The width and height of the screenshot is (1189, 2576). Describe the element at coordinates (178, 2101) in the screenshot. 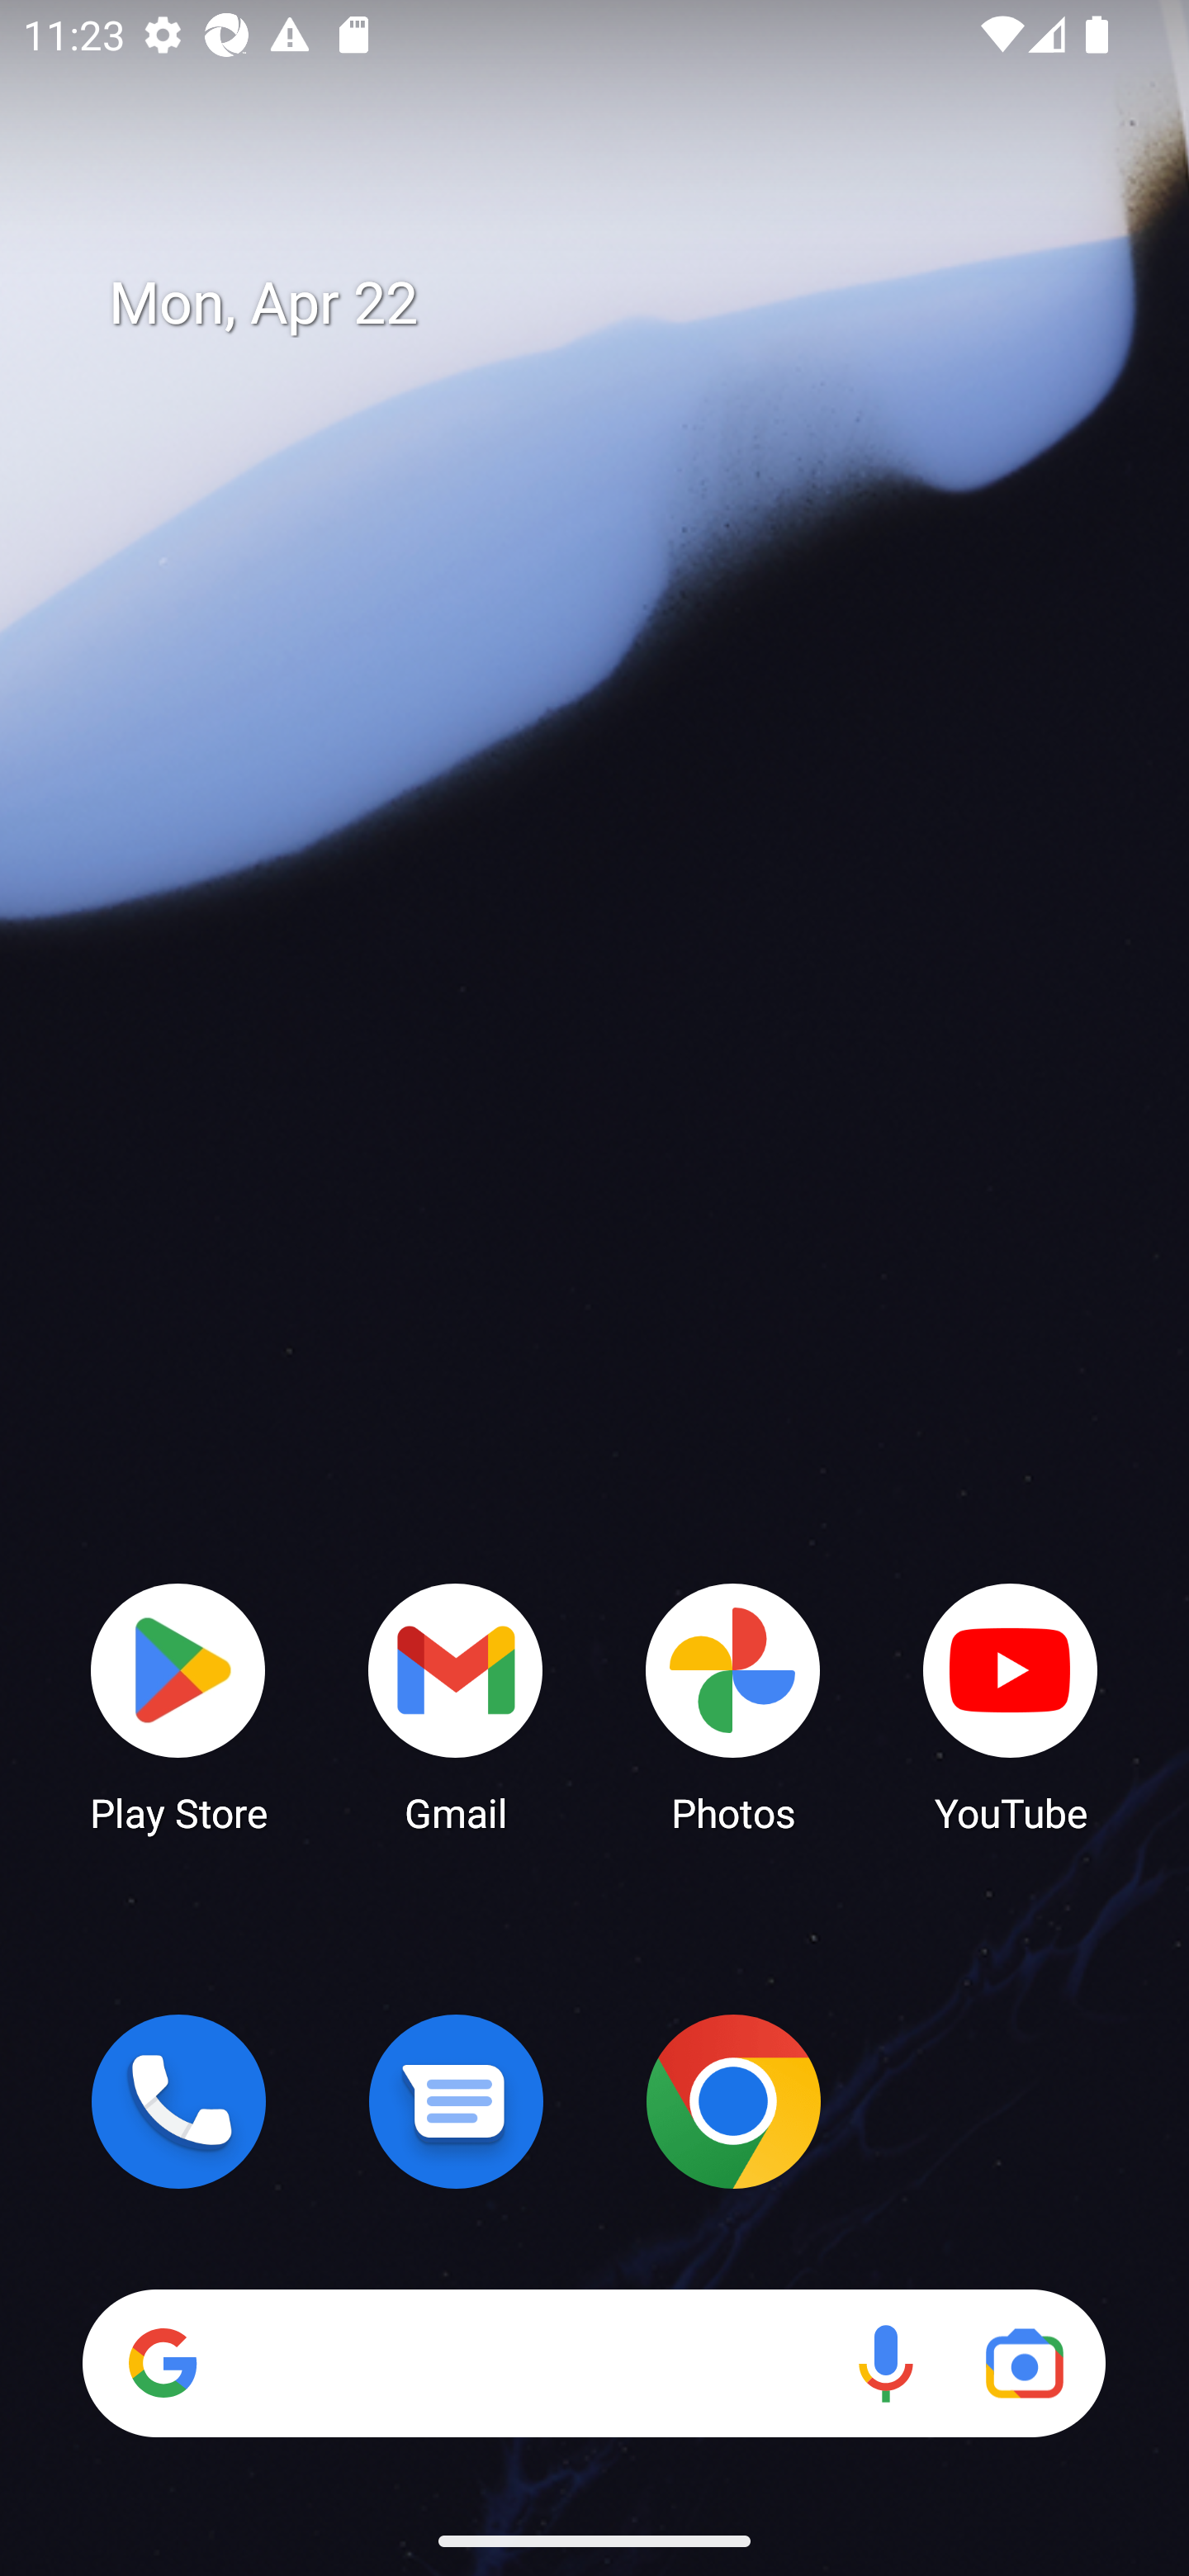

I see `Phone` at that location.